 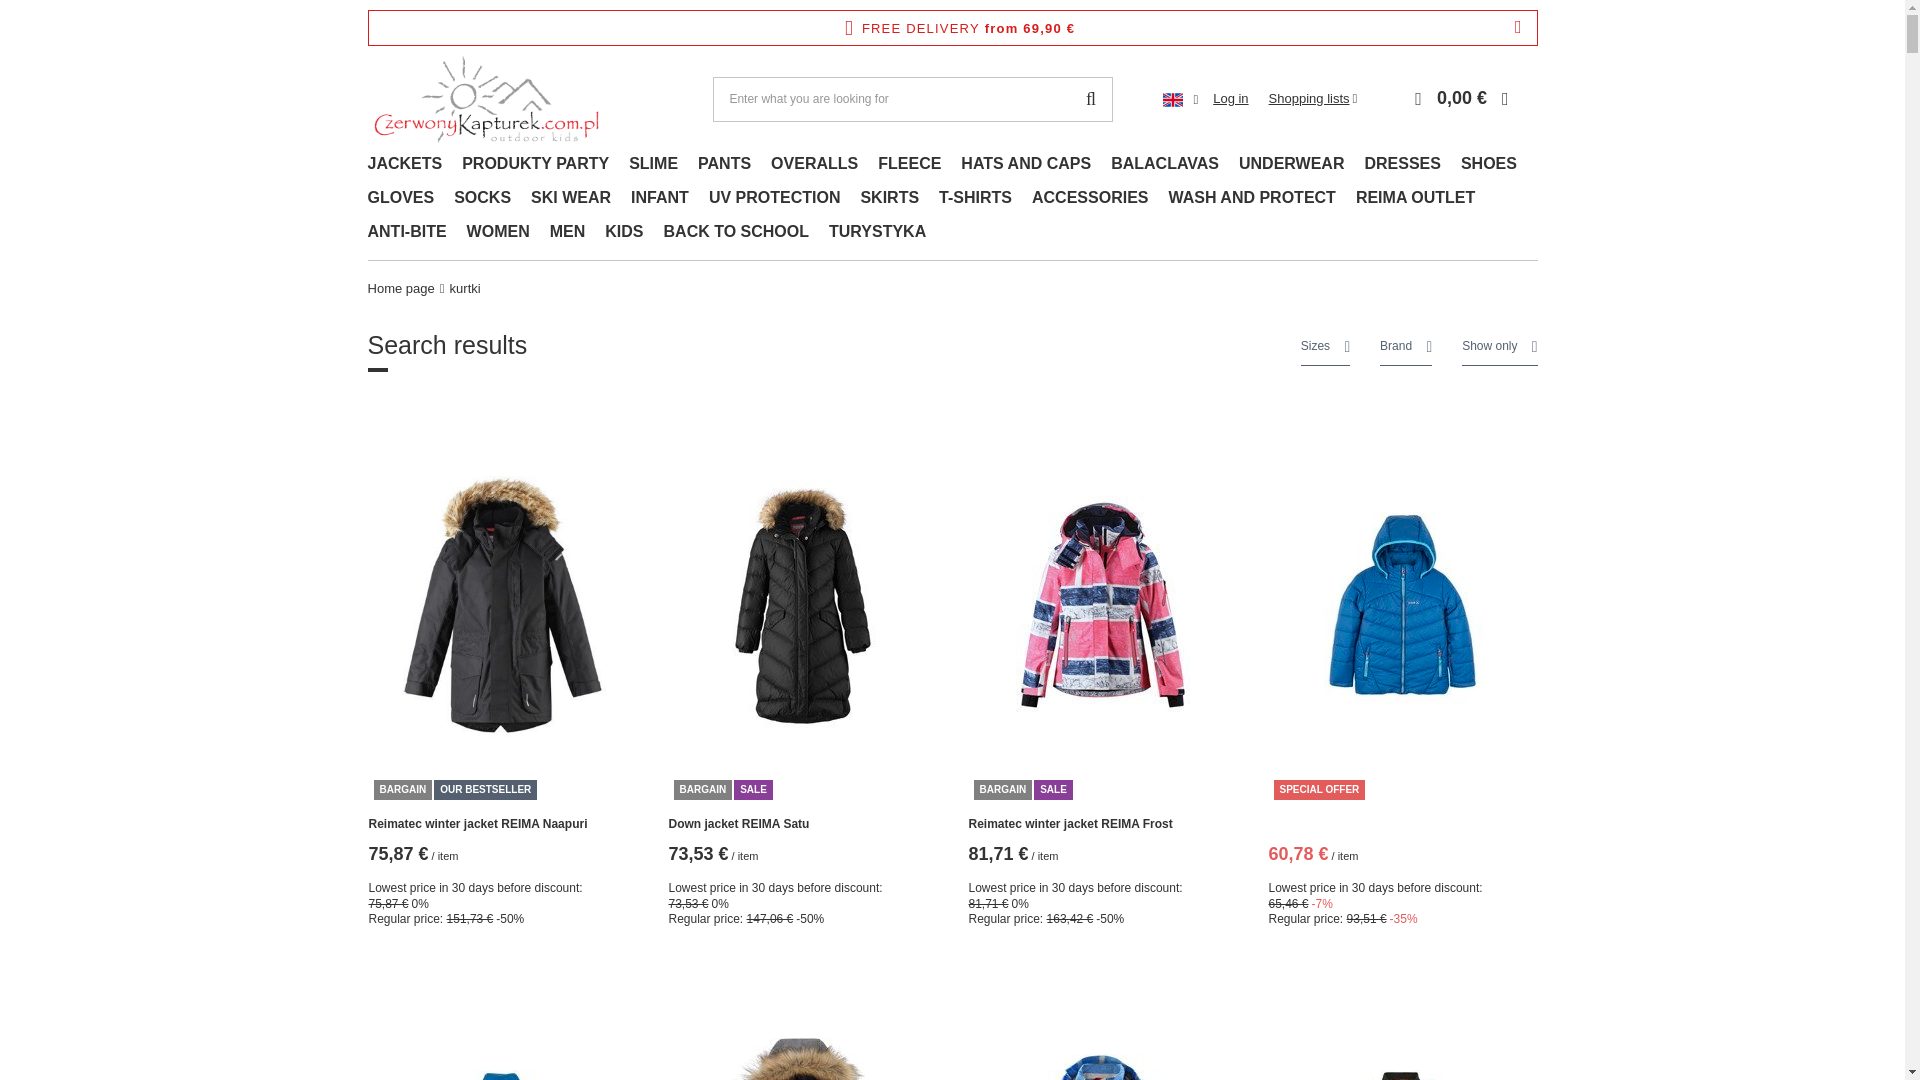 What do you see at coordinates (534, 166) in the screenshot?
I see `PRODUKTY PARTY` at bounding box center [534, 166].